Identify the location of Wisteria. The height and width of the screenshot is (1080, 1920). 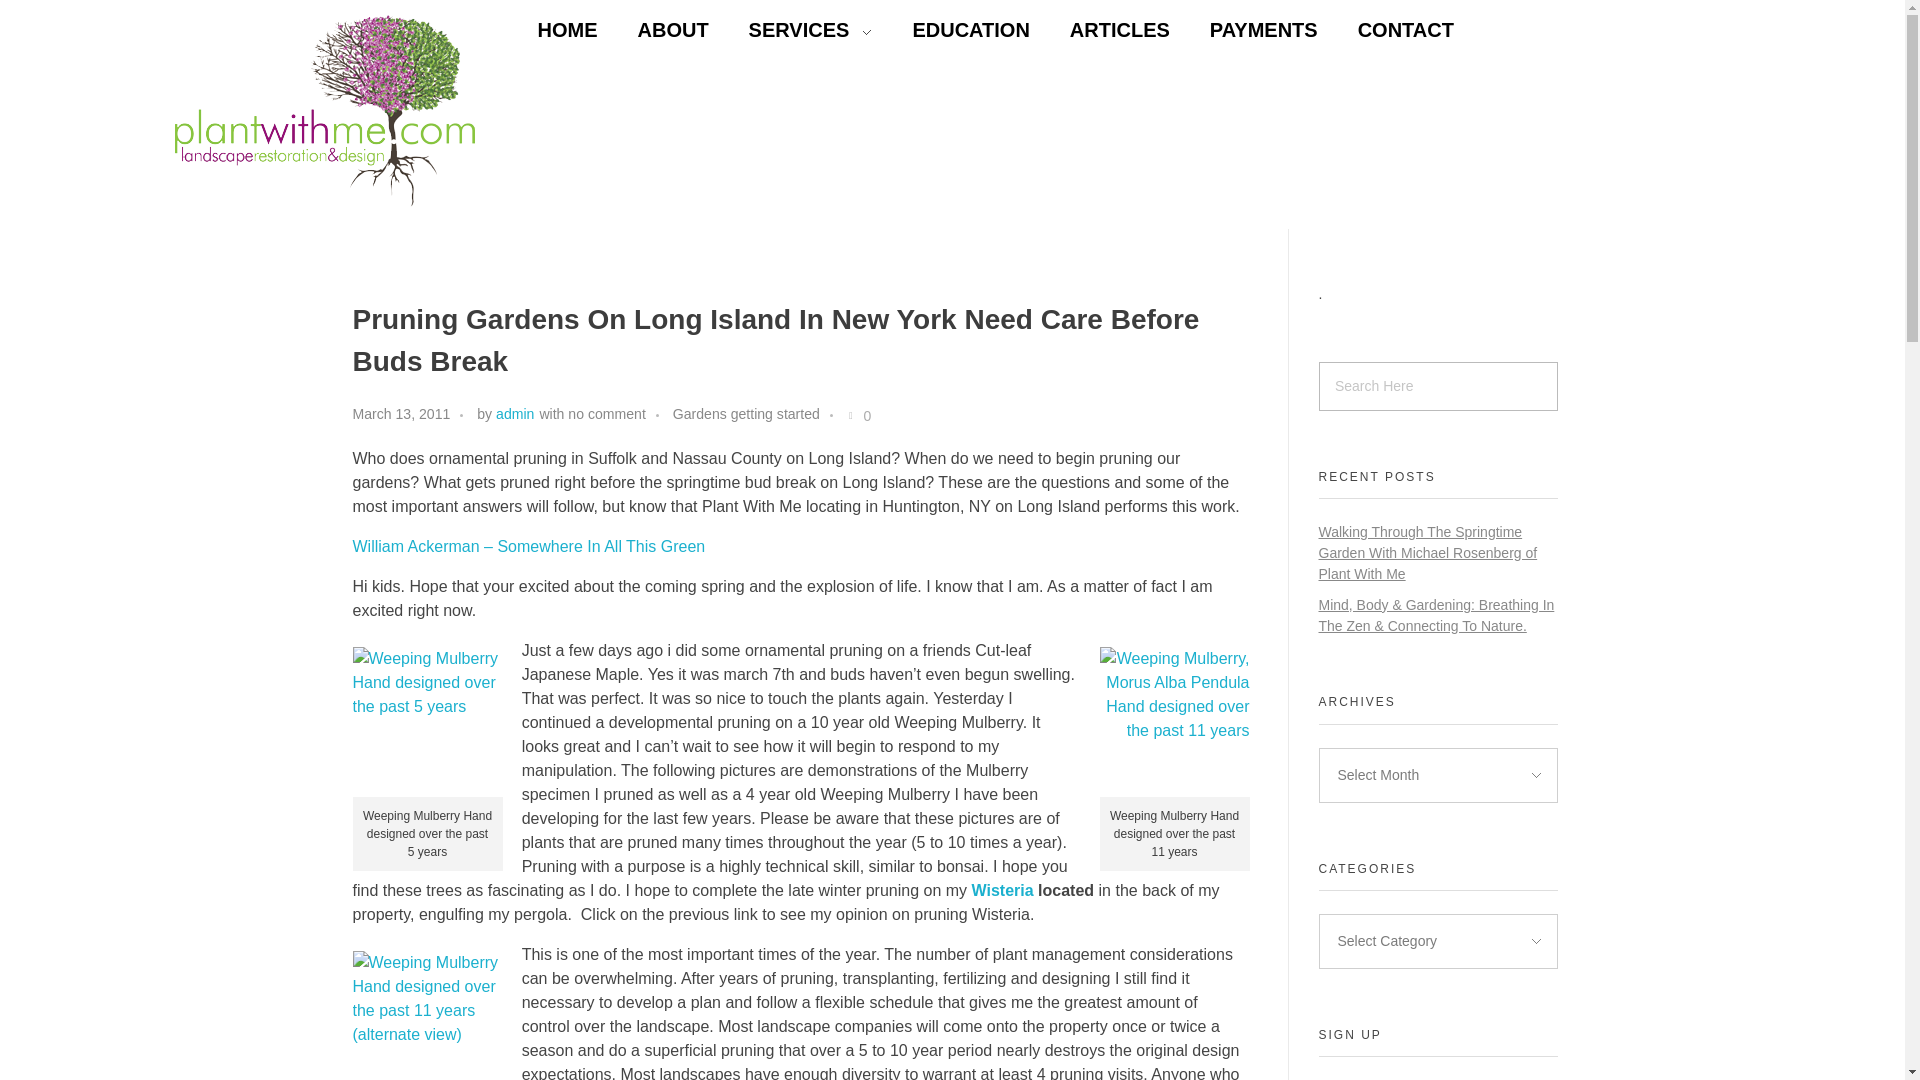
(1002, 890).